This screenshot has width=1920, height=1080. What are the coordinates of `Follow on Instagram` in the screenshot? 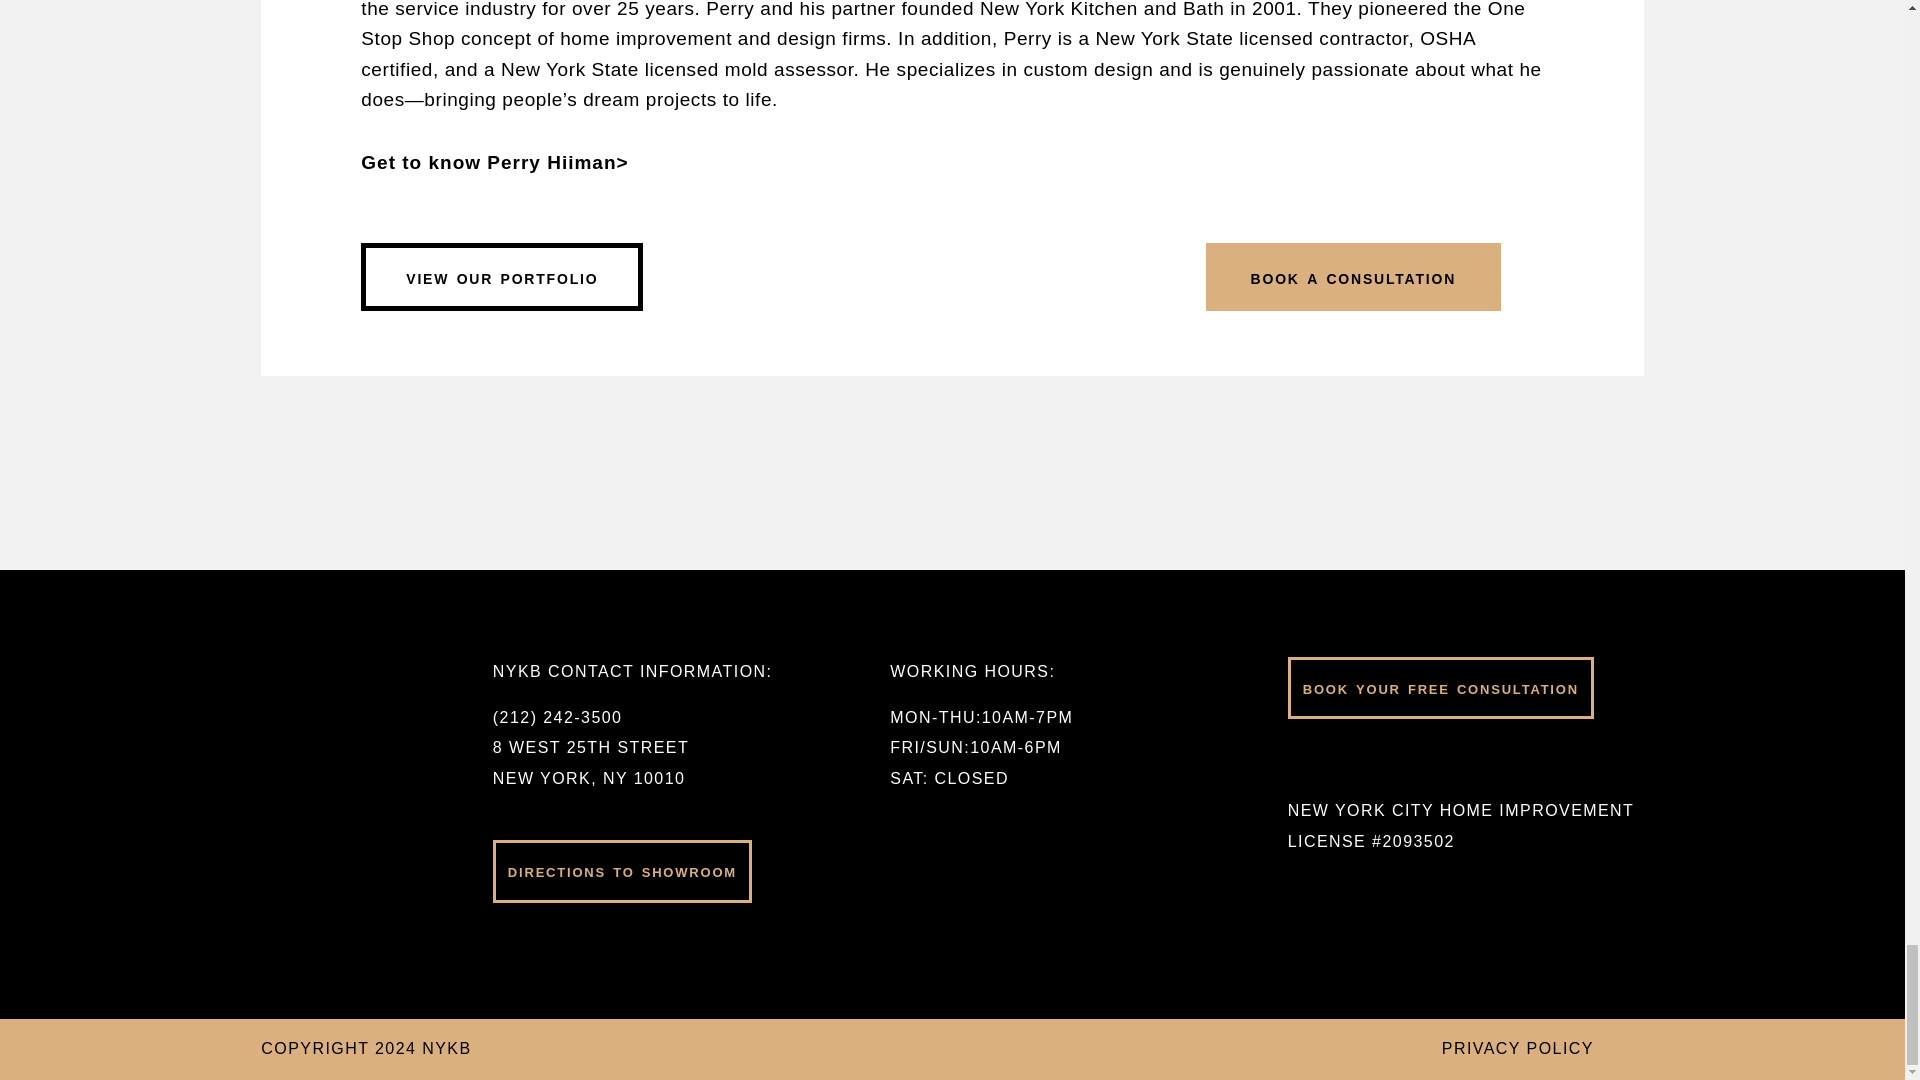 It's located at (1344, 762).